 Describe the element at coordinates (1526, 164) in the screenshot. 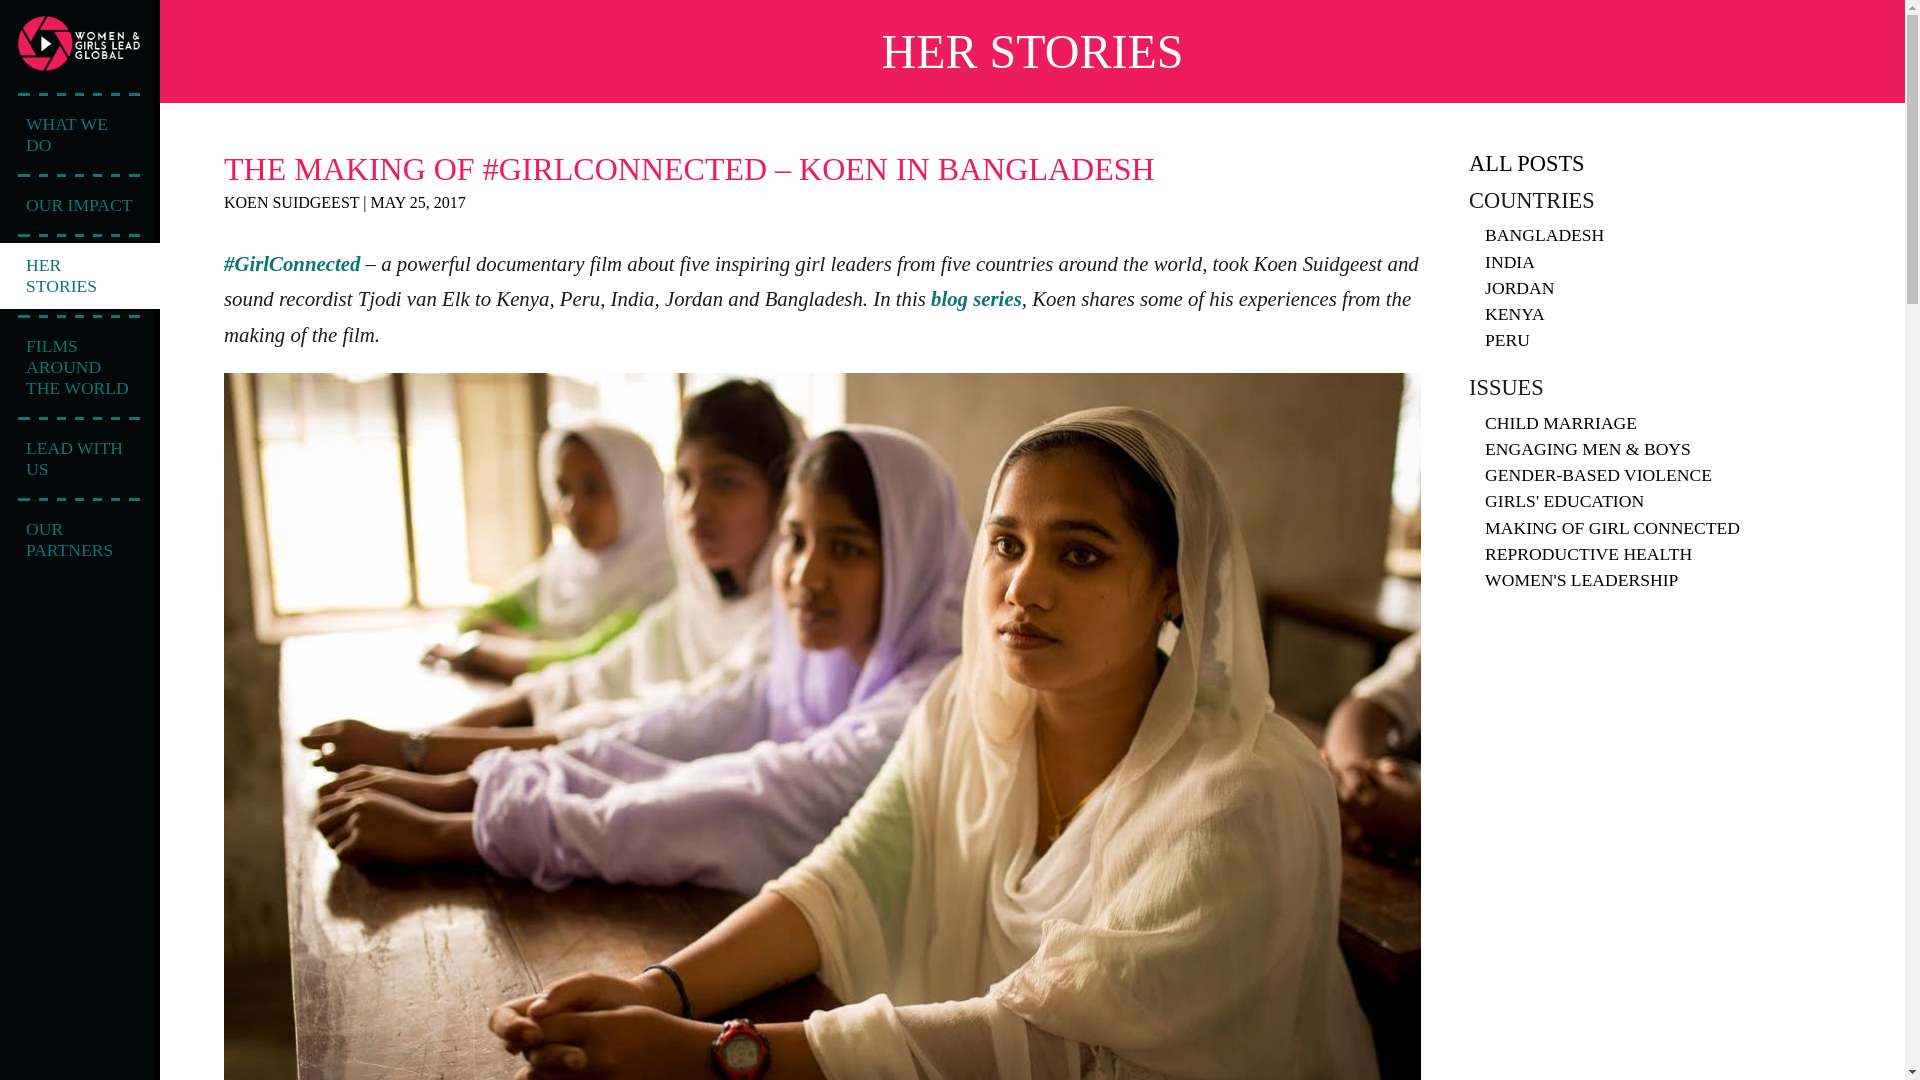

I see `ALL POSTS` at that location.